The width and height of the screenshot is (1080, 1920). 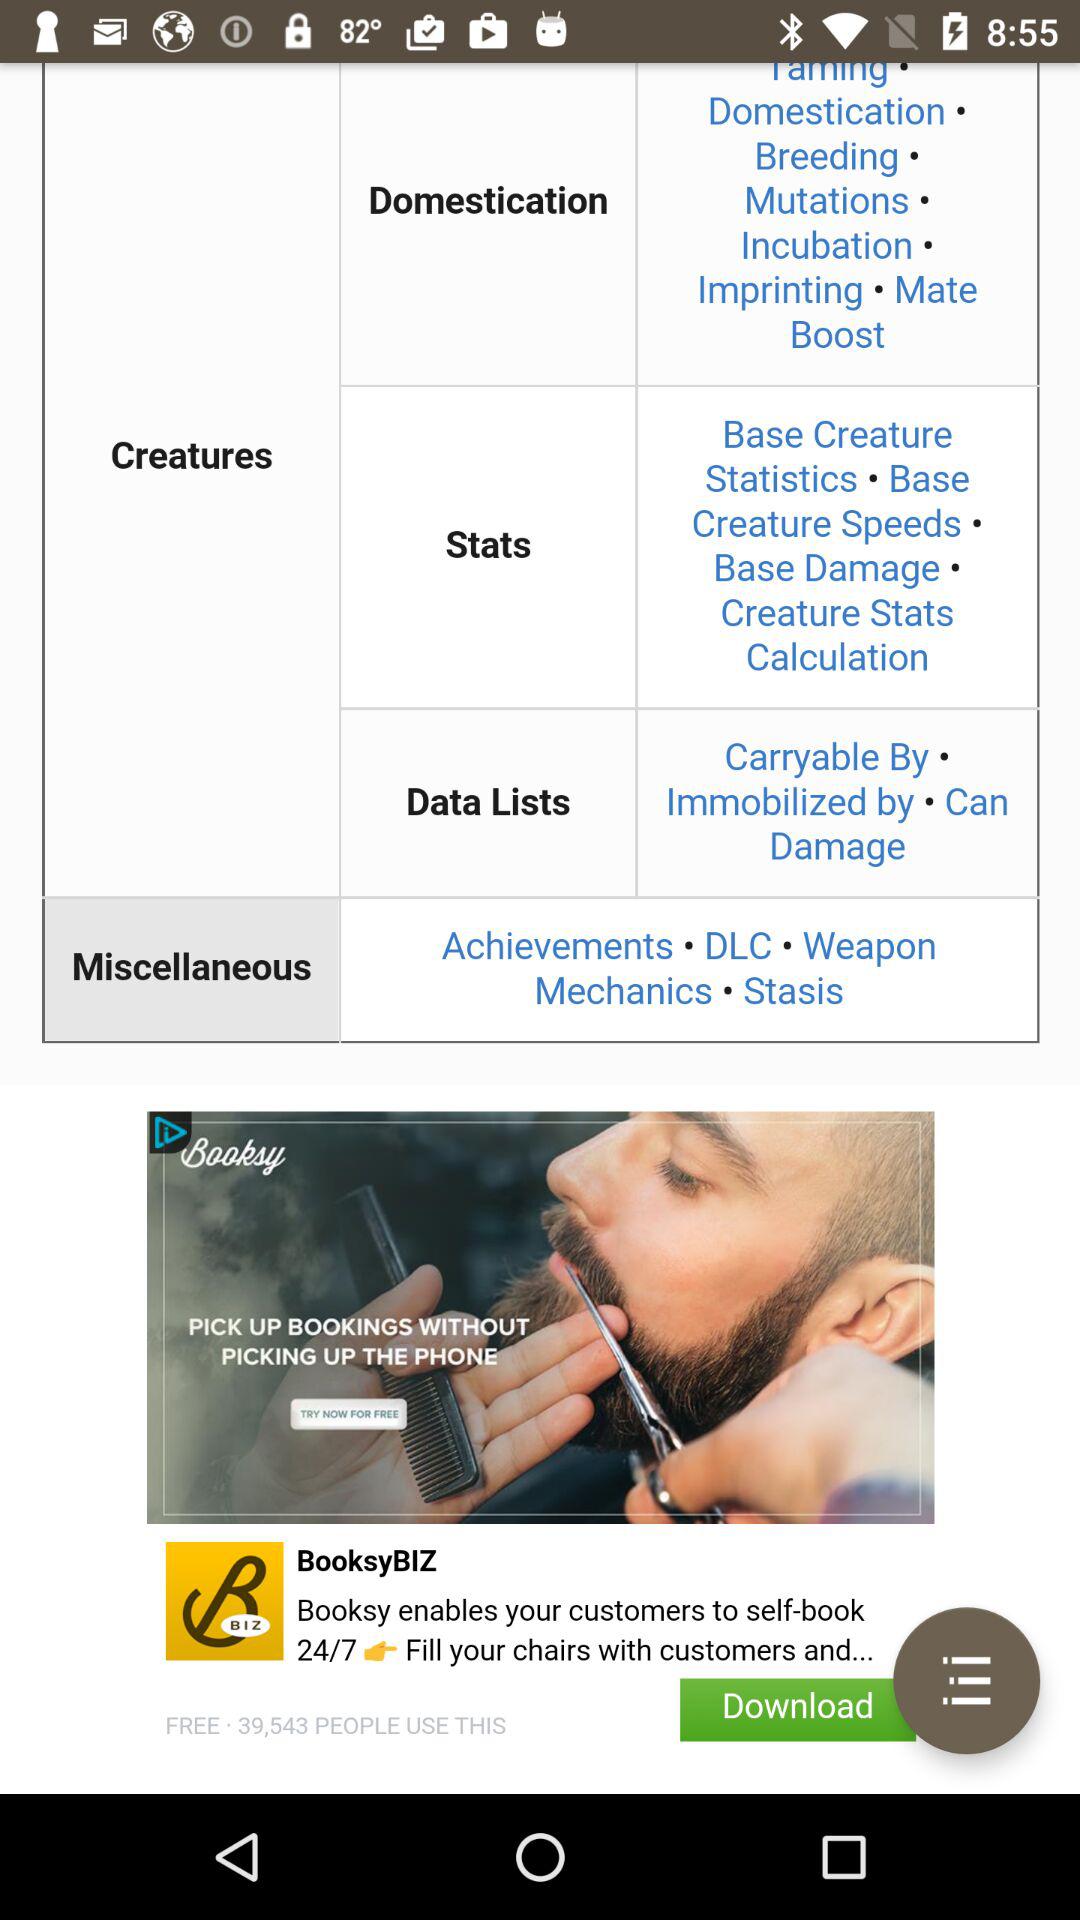 What do you see at coordinates (540, 574) in the screenshot?
I see `share the article` at bounding box center [540, 574].